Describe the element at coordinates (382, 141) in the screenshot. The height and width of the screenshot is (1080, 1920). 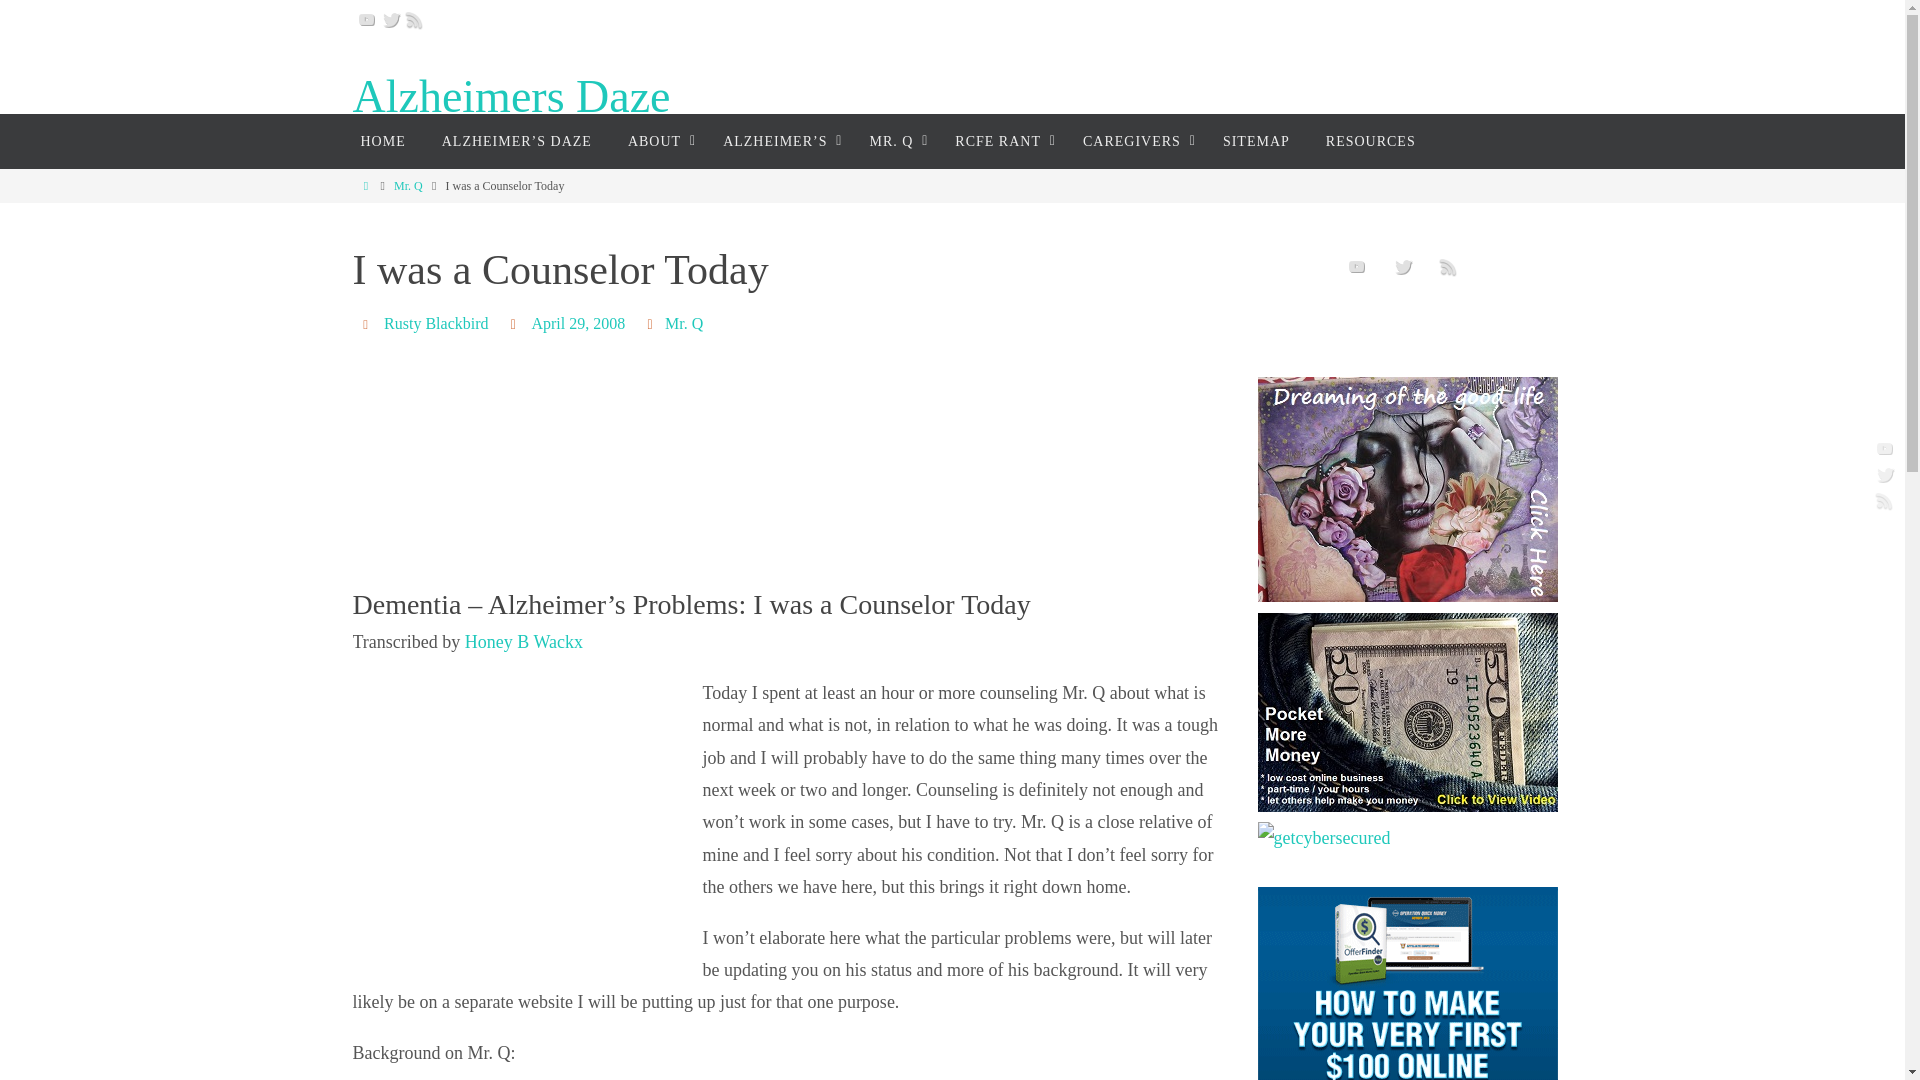
I see `HOME` at that location.